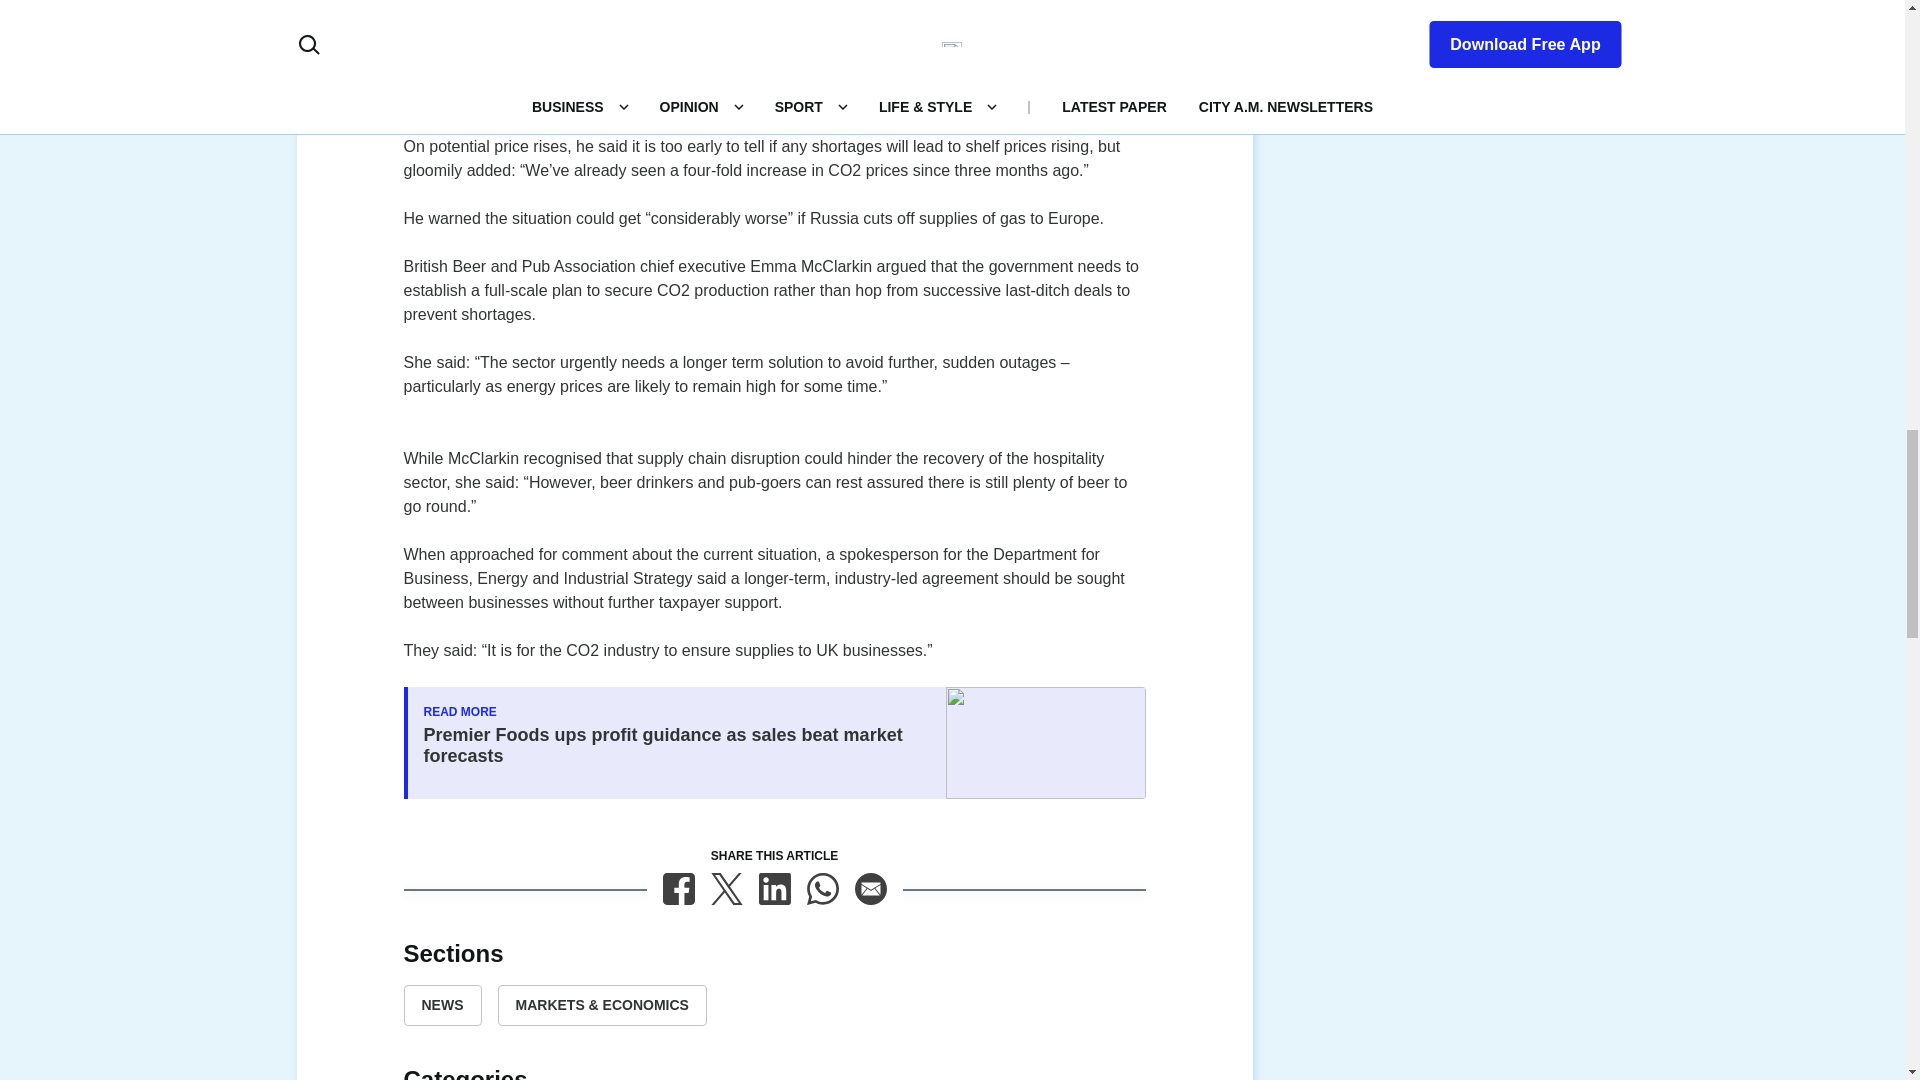 The height and width of the screenshot is (1080, 1920). Describe the element at coordinates (774, 888) in the screenshot. I see `LinkedIn` at that location.